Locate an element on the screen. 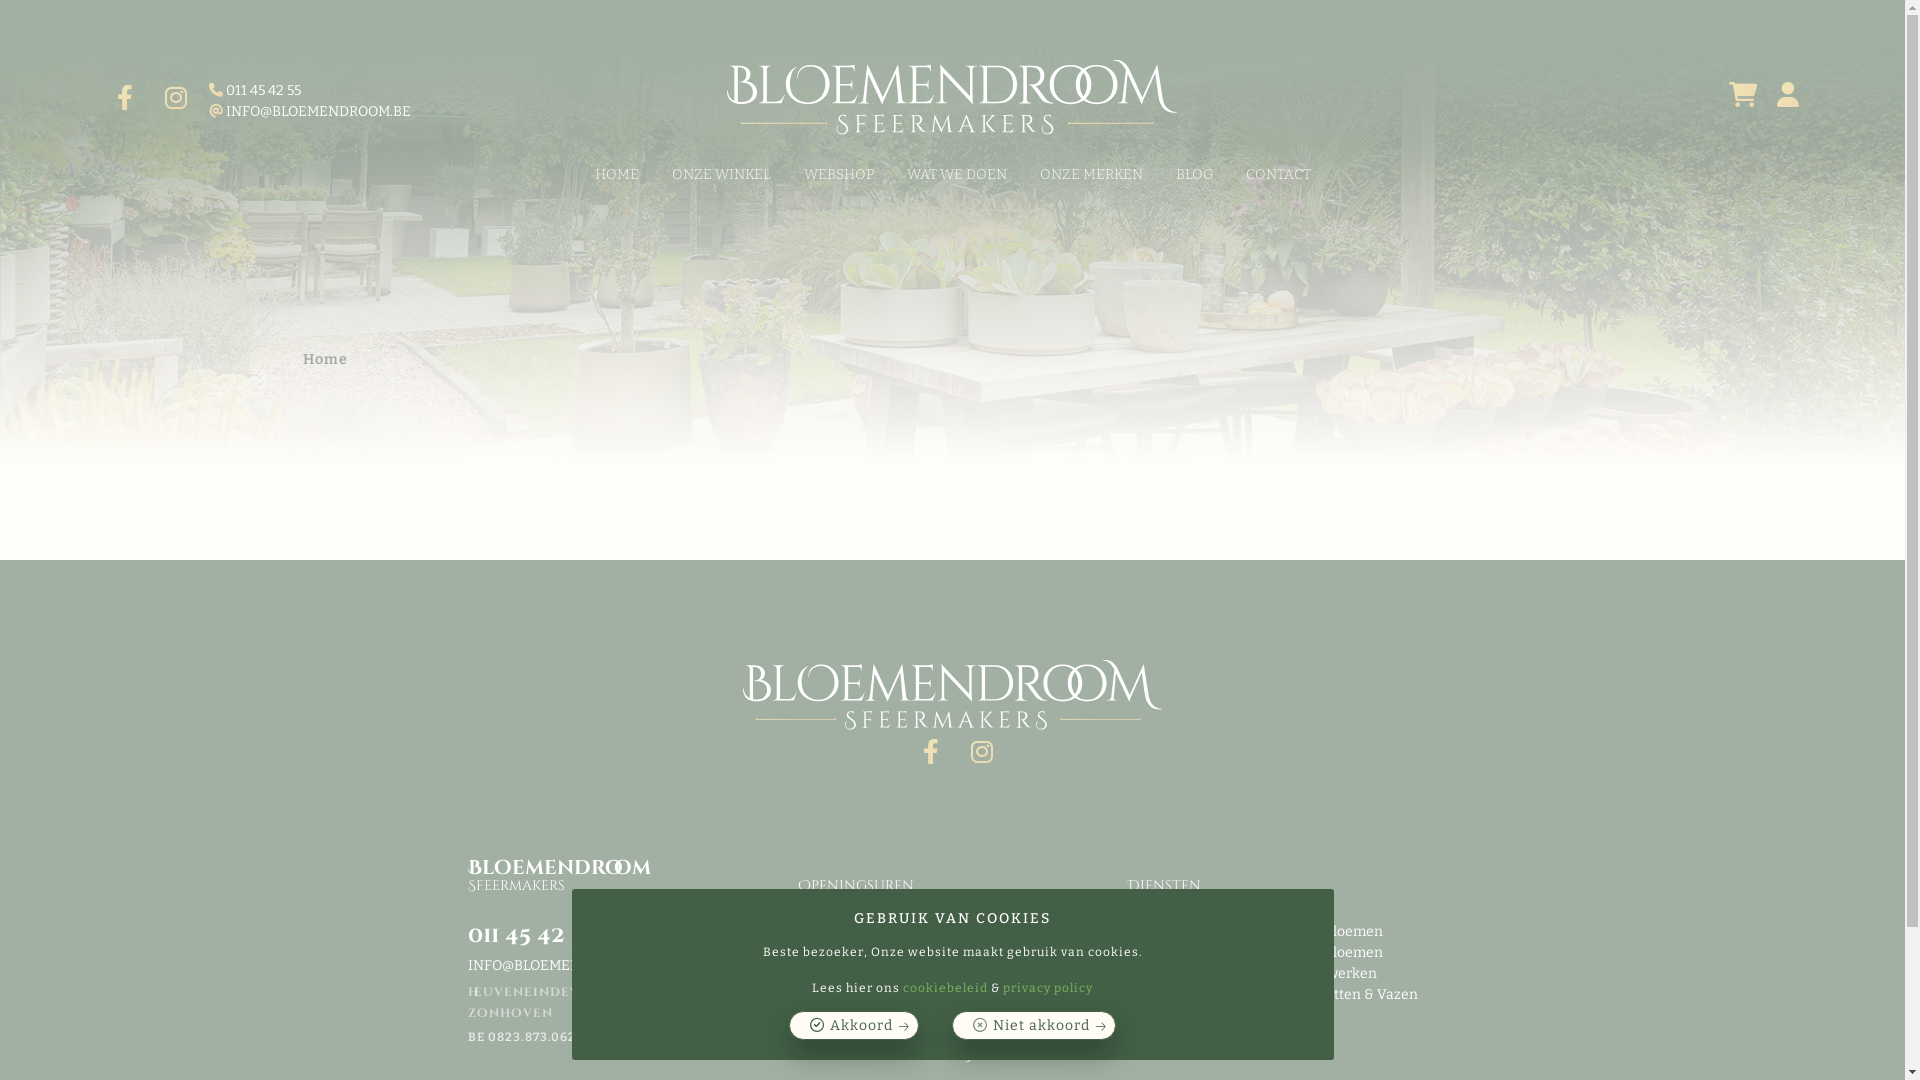 Image resolution: width=1920 pixels, height=1080 pixels. WEBSHOP is located at coordinates (838, 174).